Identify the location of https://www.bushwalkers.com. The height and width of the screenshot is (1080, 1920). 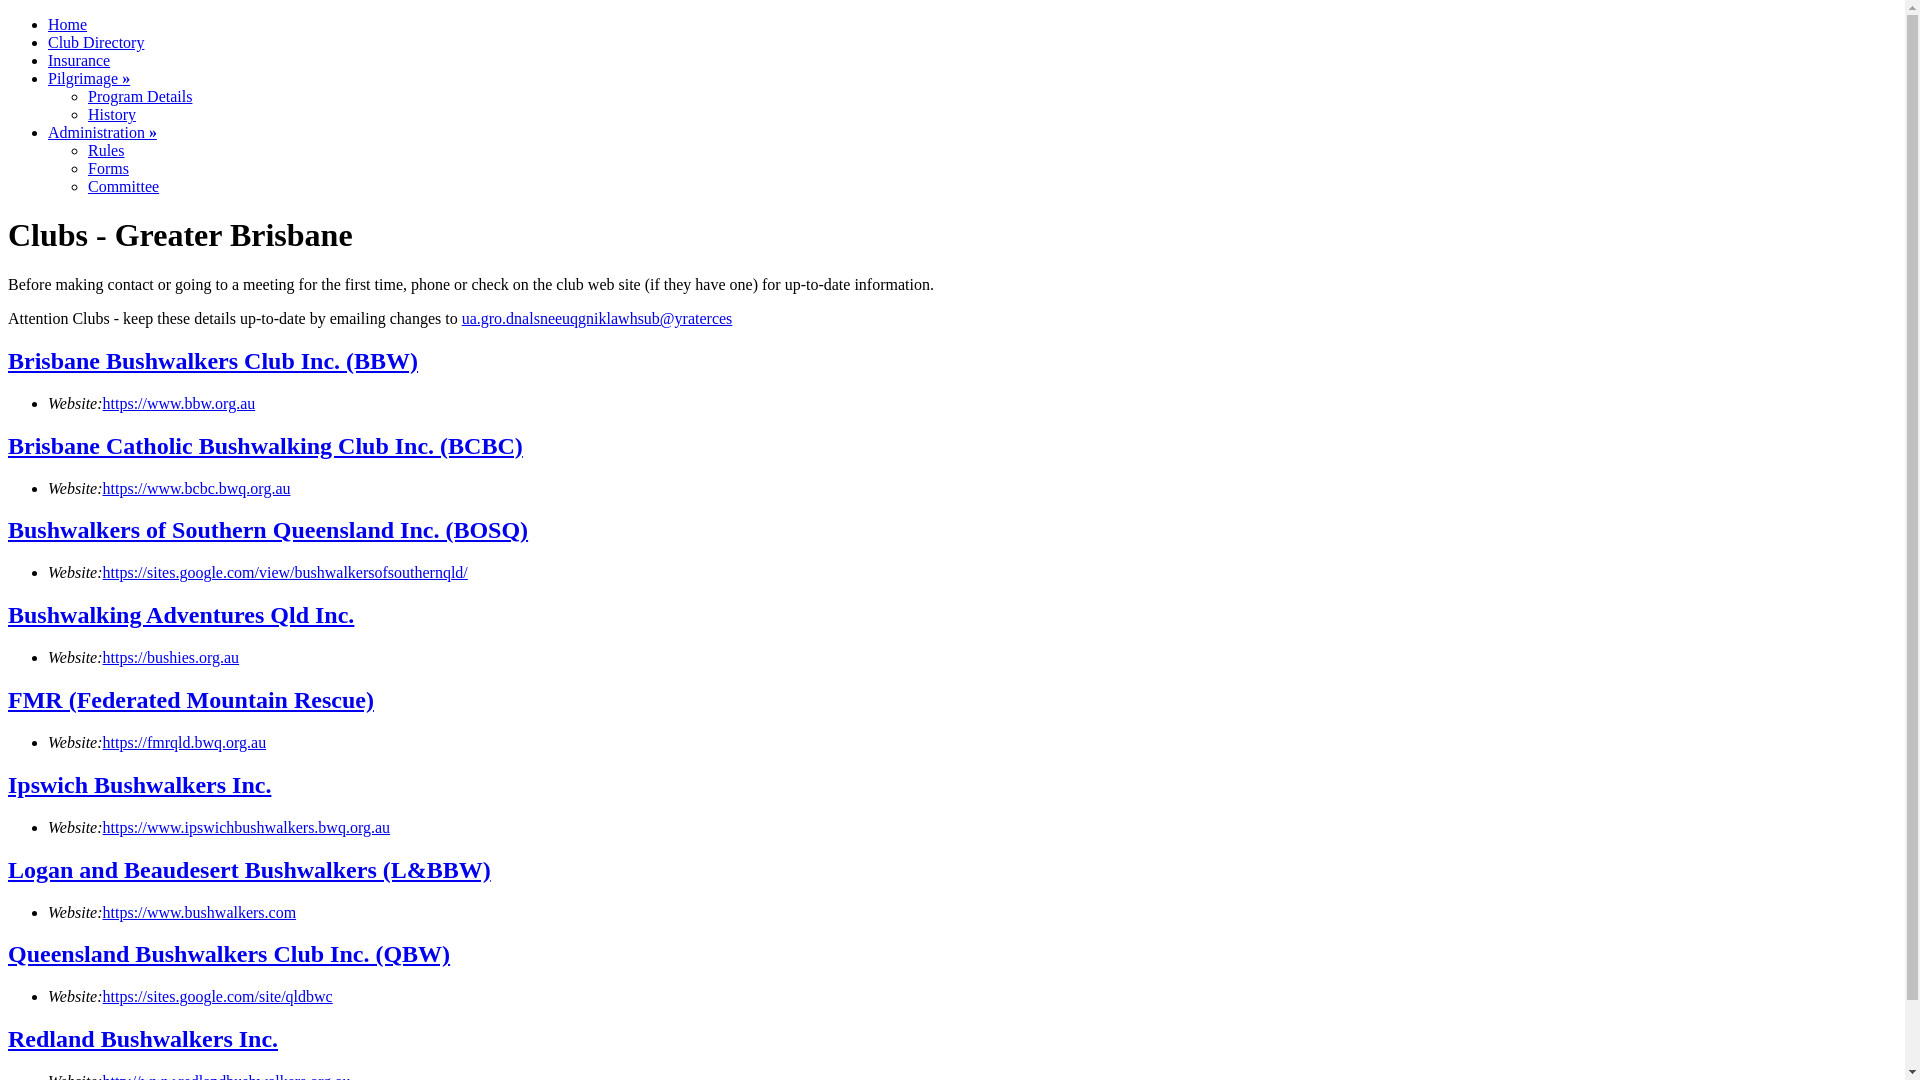
(200, 912).